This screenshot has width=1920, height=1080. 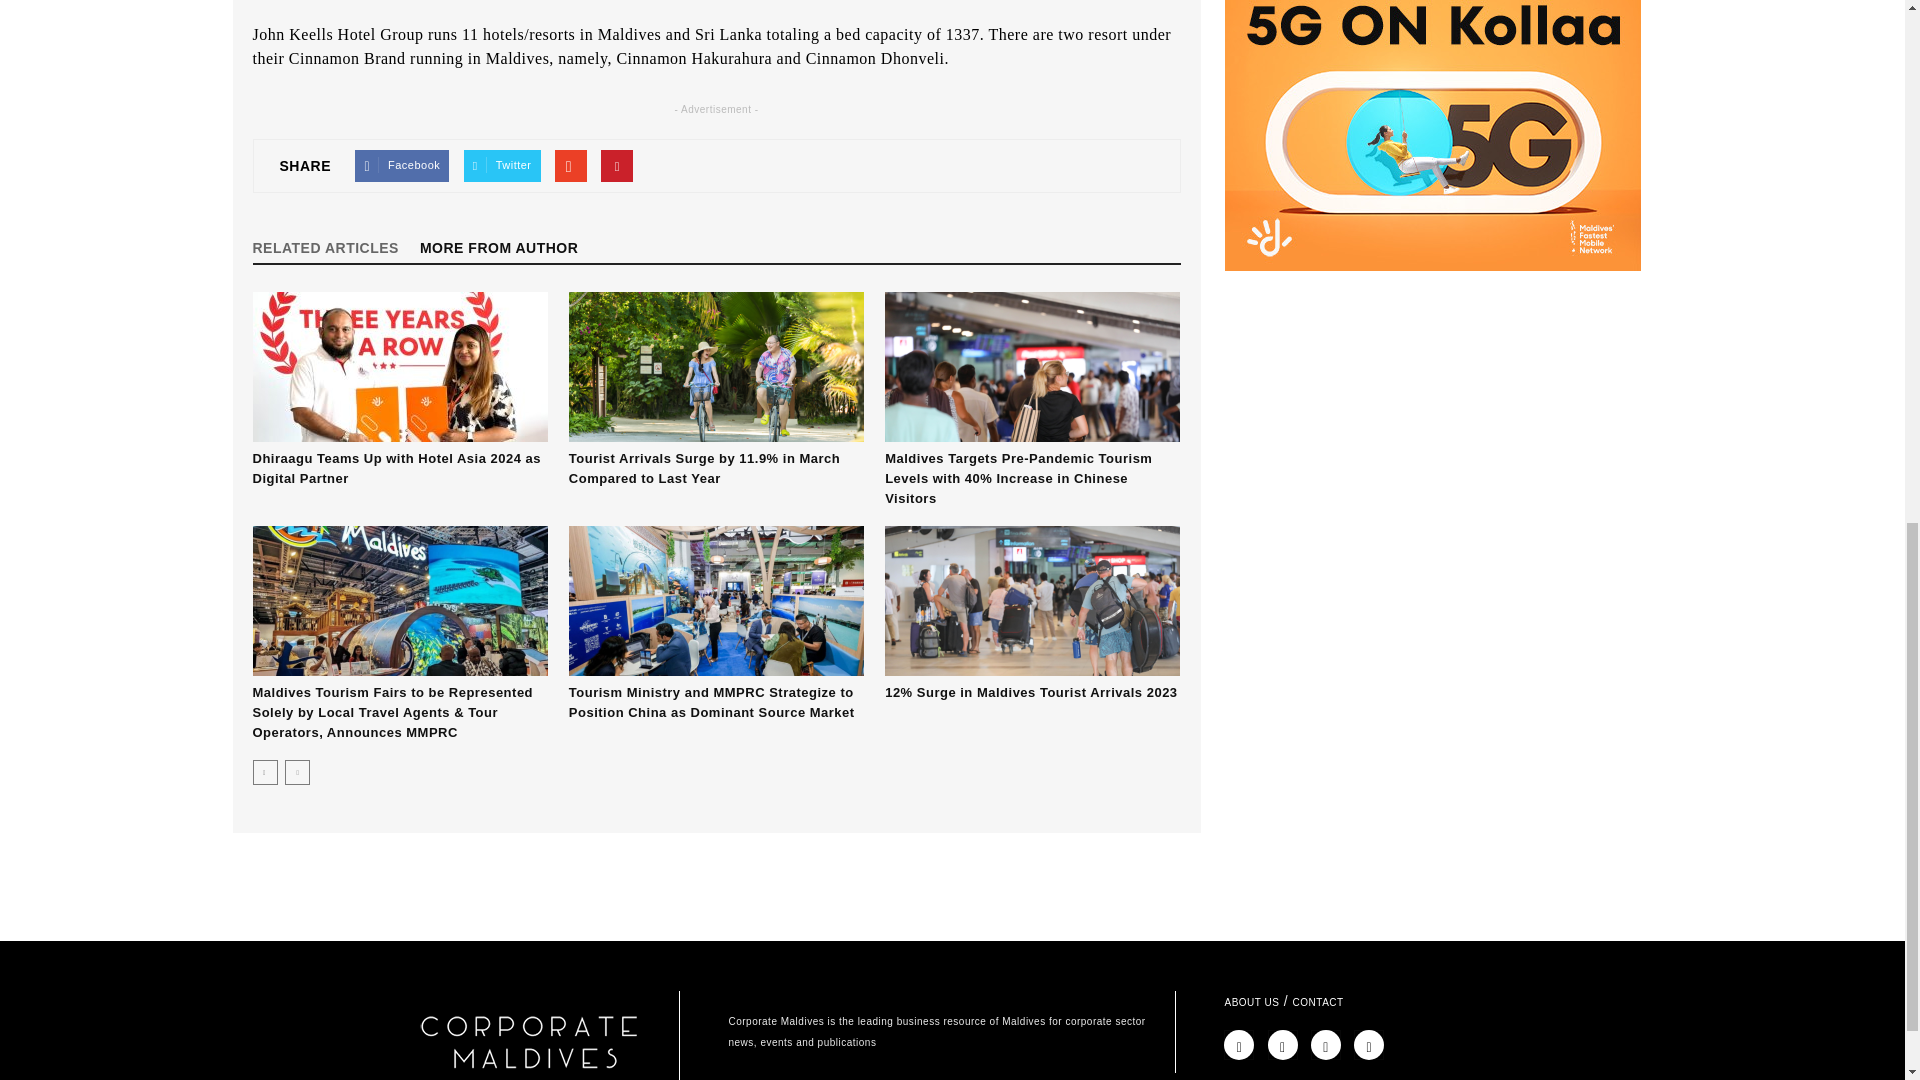 What do you see at coordinates (502, 166) in the screenshot?
I see `Twitter` at bounding box center [502, 166].